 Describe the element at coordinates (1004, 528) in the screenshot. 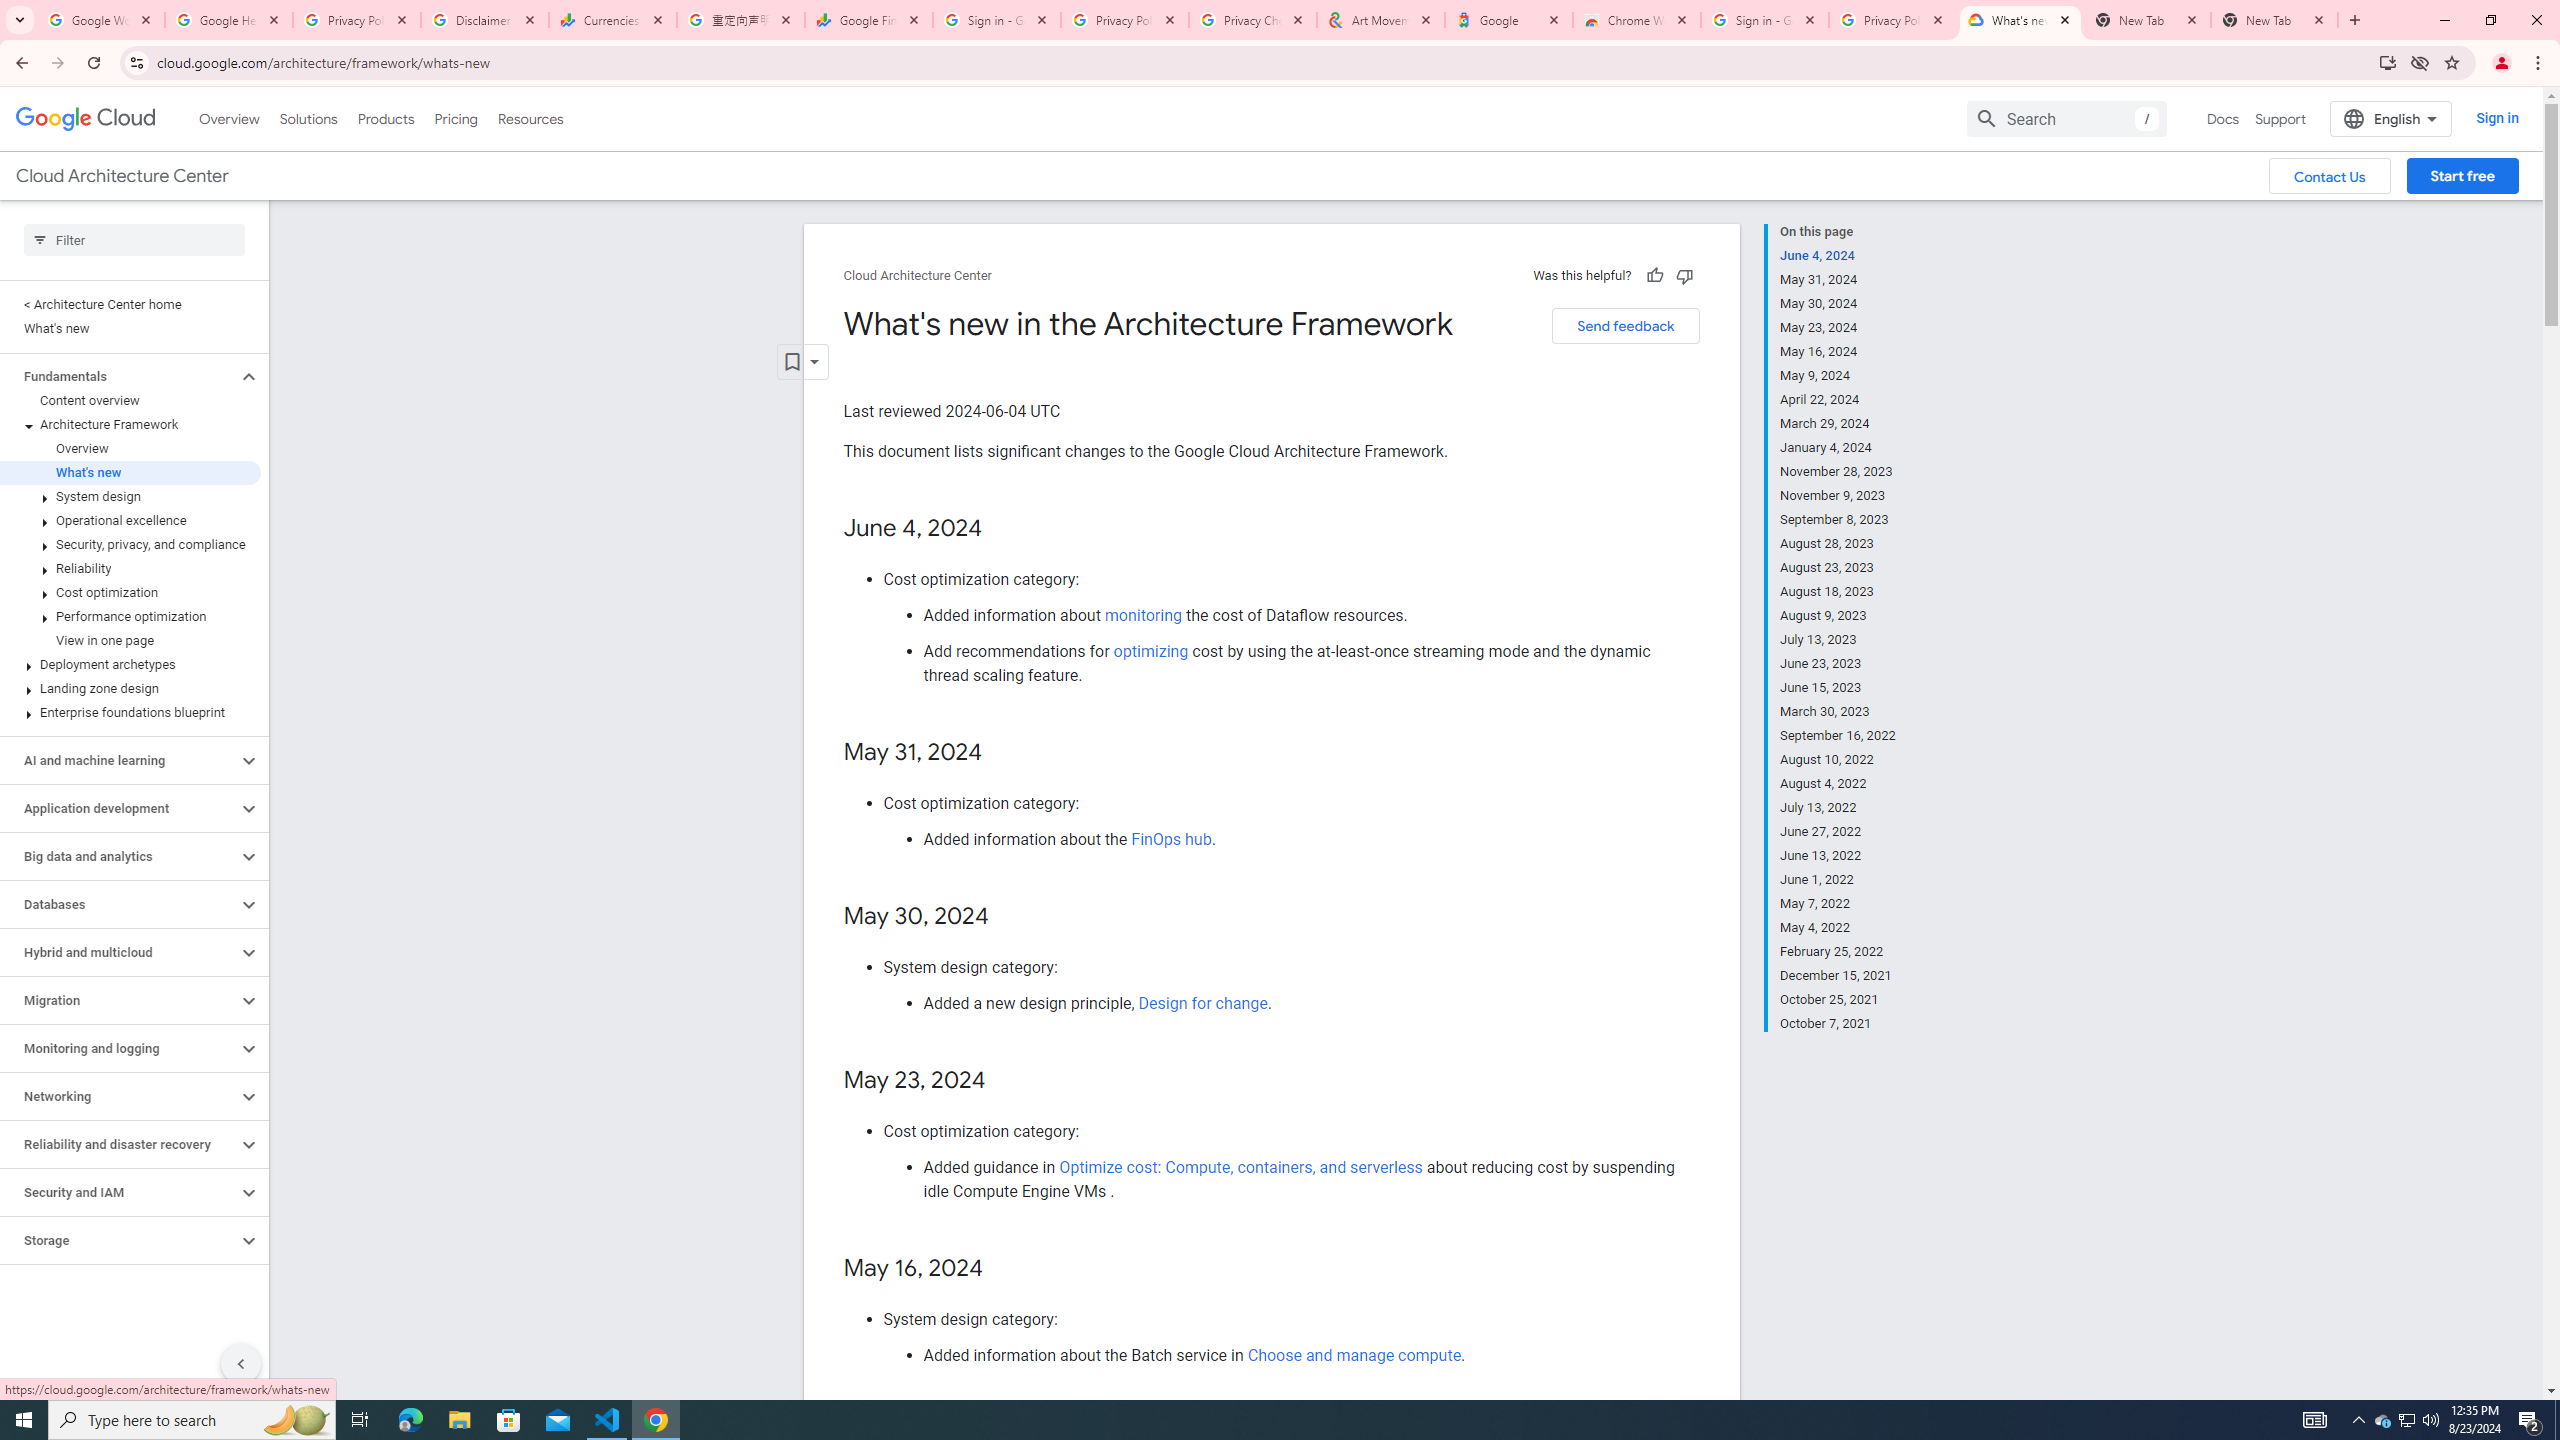

I see `Copy link to this section: June 4, 2024` at that location.